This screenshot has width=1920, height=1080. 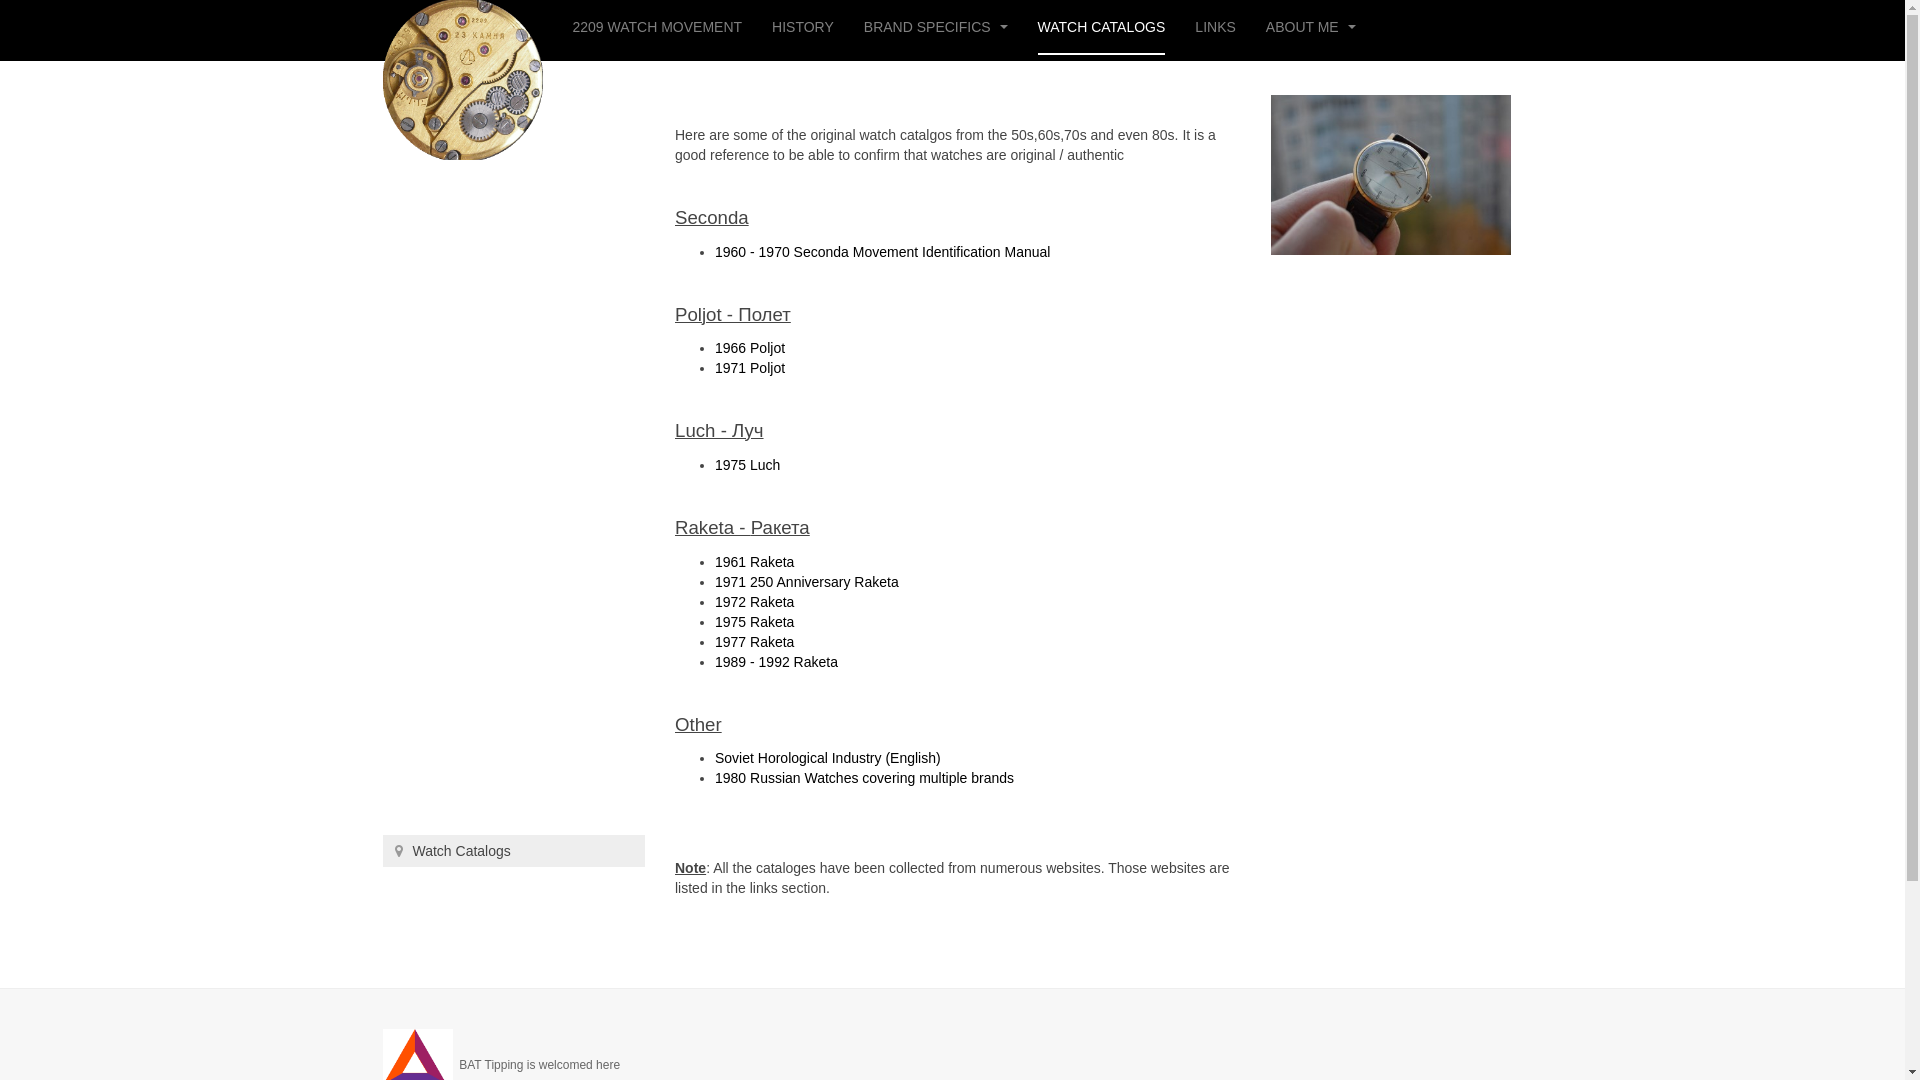 What do you see at coordinates (754, 642) in the screenshot?
I see `1977 Raketa` at bounding box center [754, 642].